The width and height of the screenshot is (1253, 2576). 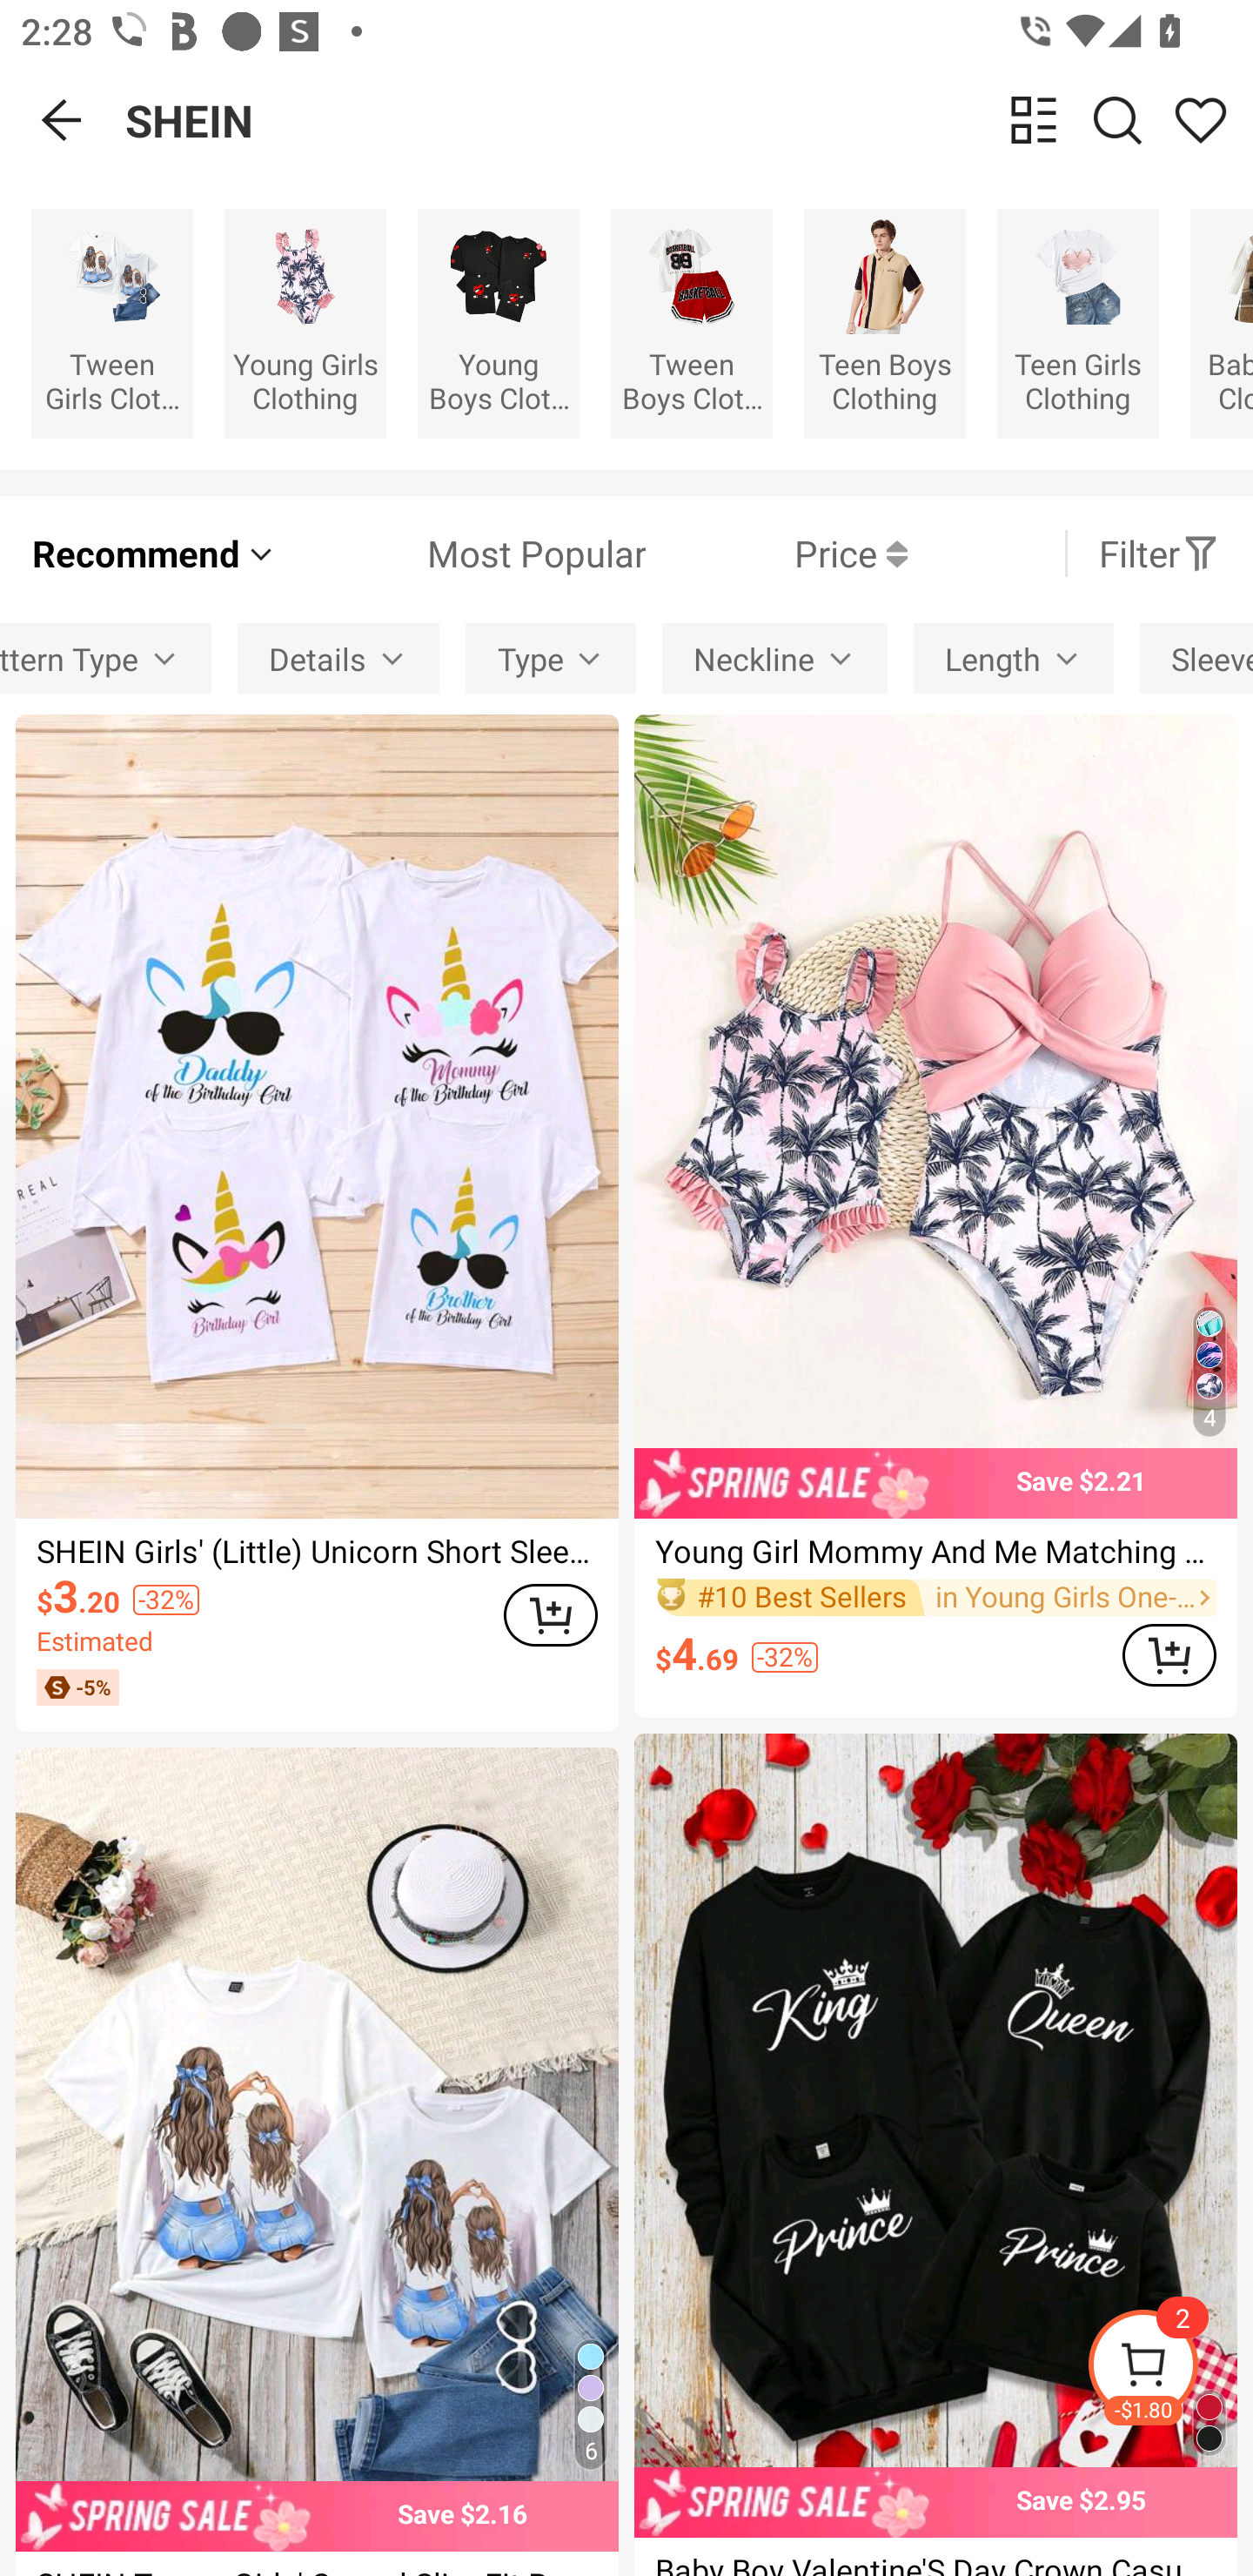 What do you see at coordinates (550, 1615) in the screenshot?
I see `ADD TO CART` at bounding box center [550, 1615].